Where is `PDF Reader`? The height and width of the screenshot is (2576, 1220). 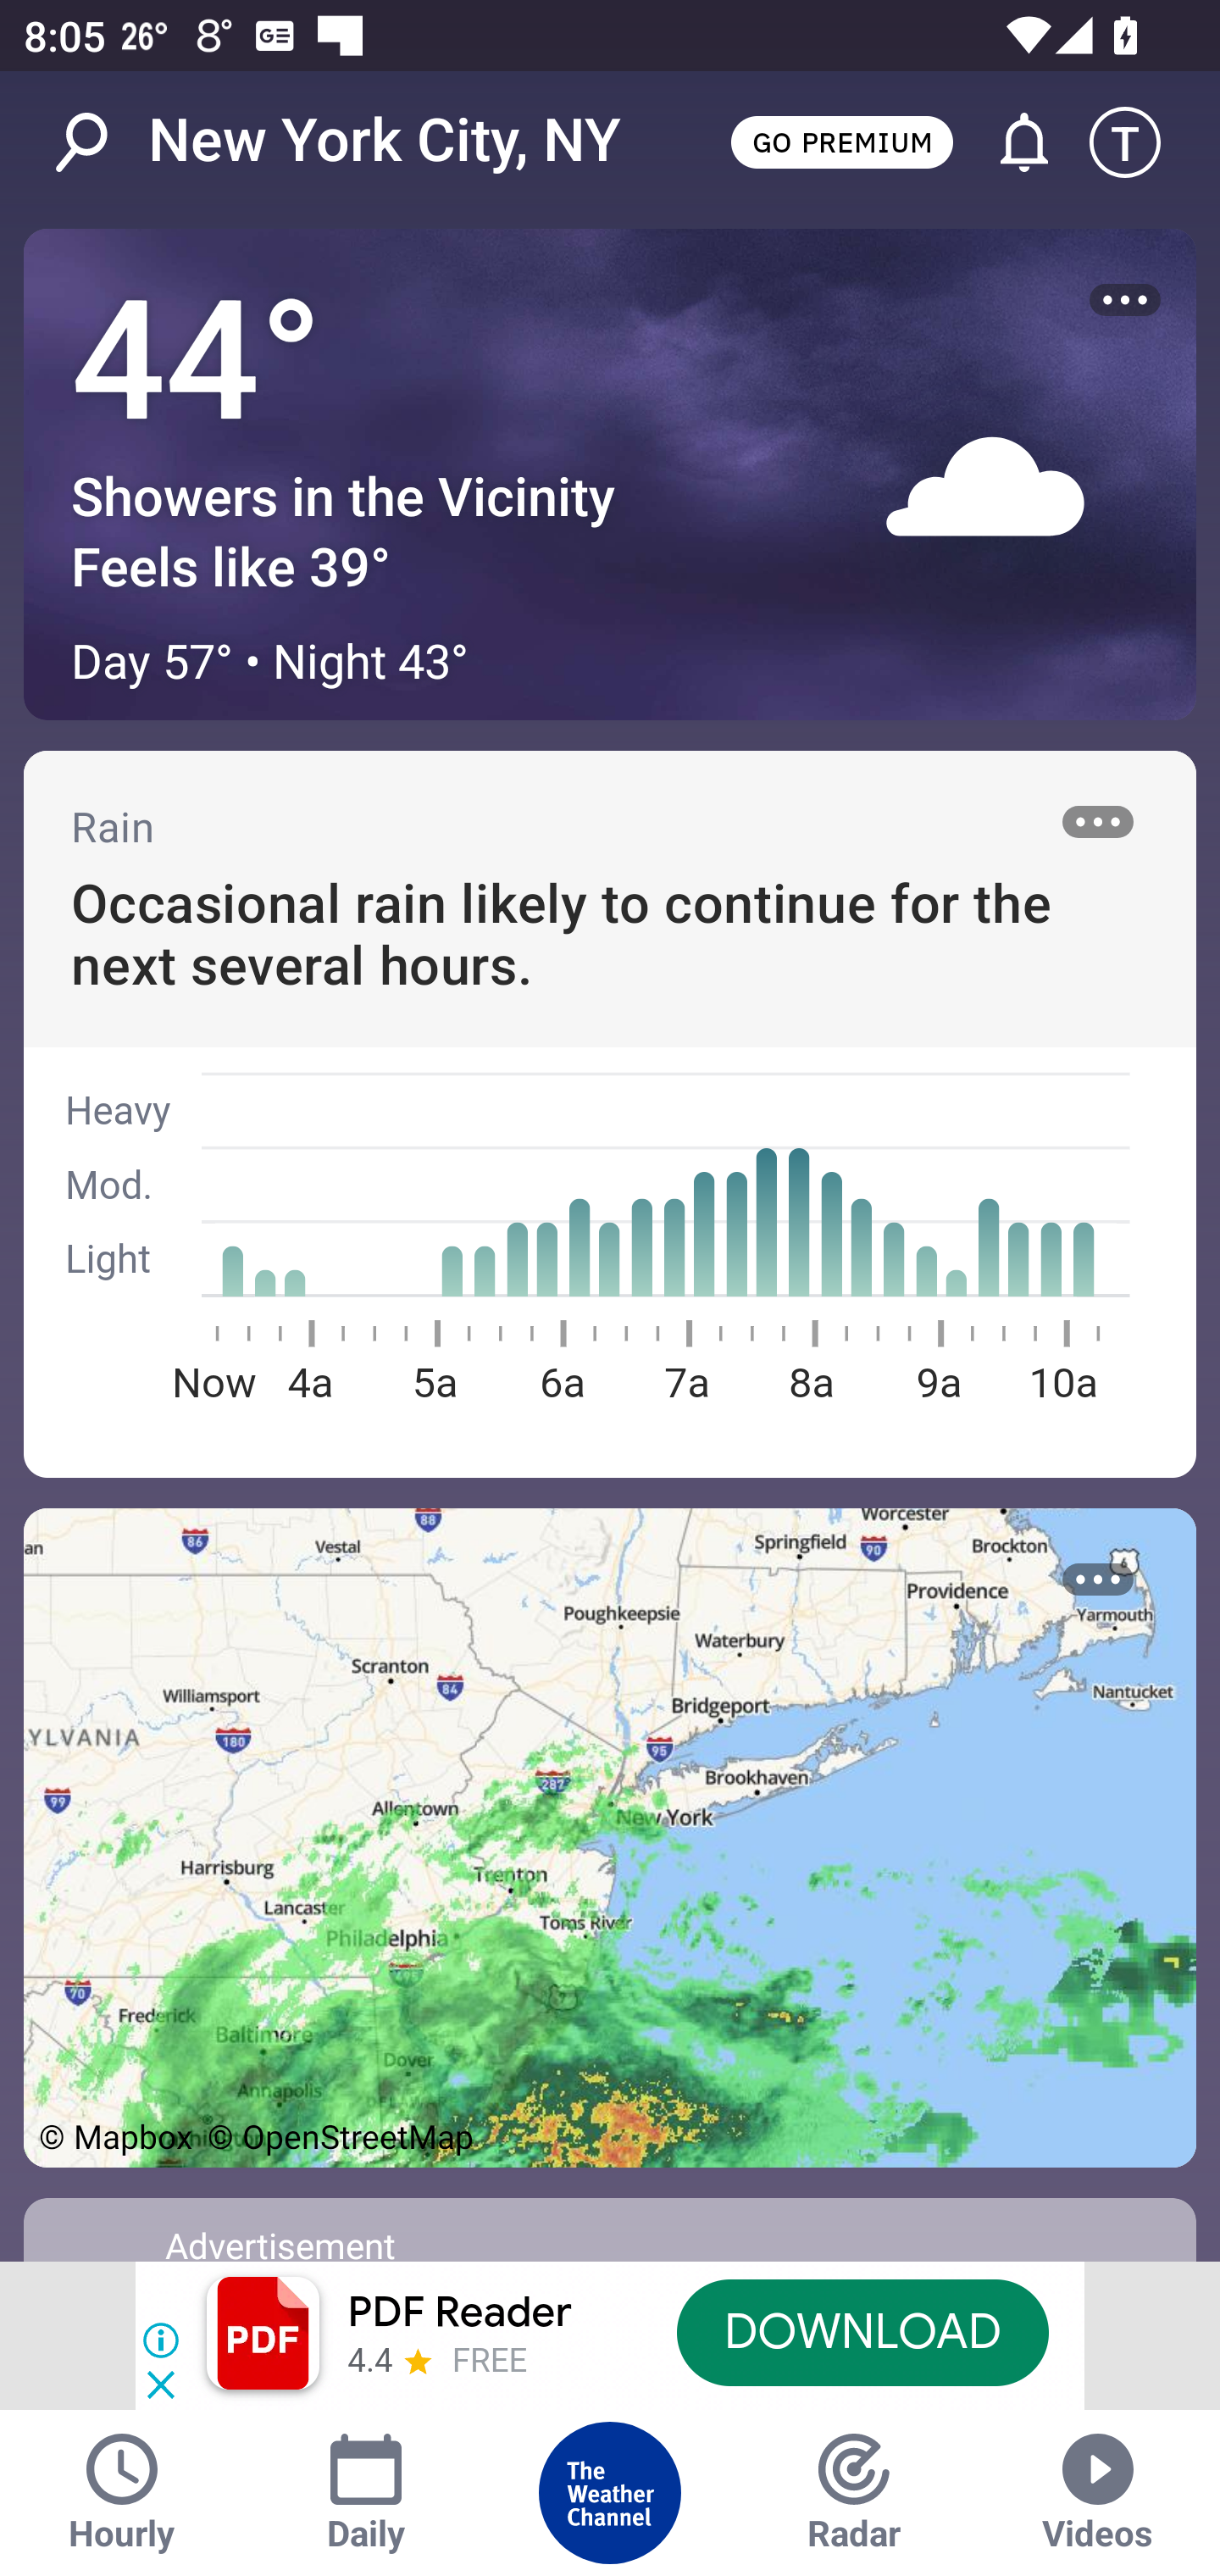
PDF Reader is located at coordinates (459, 2313).